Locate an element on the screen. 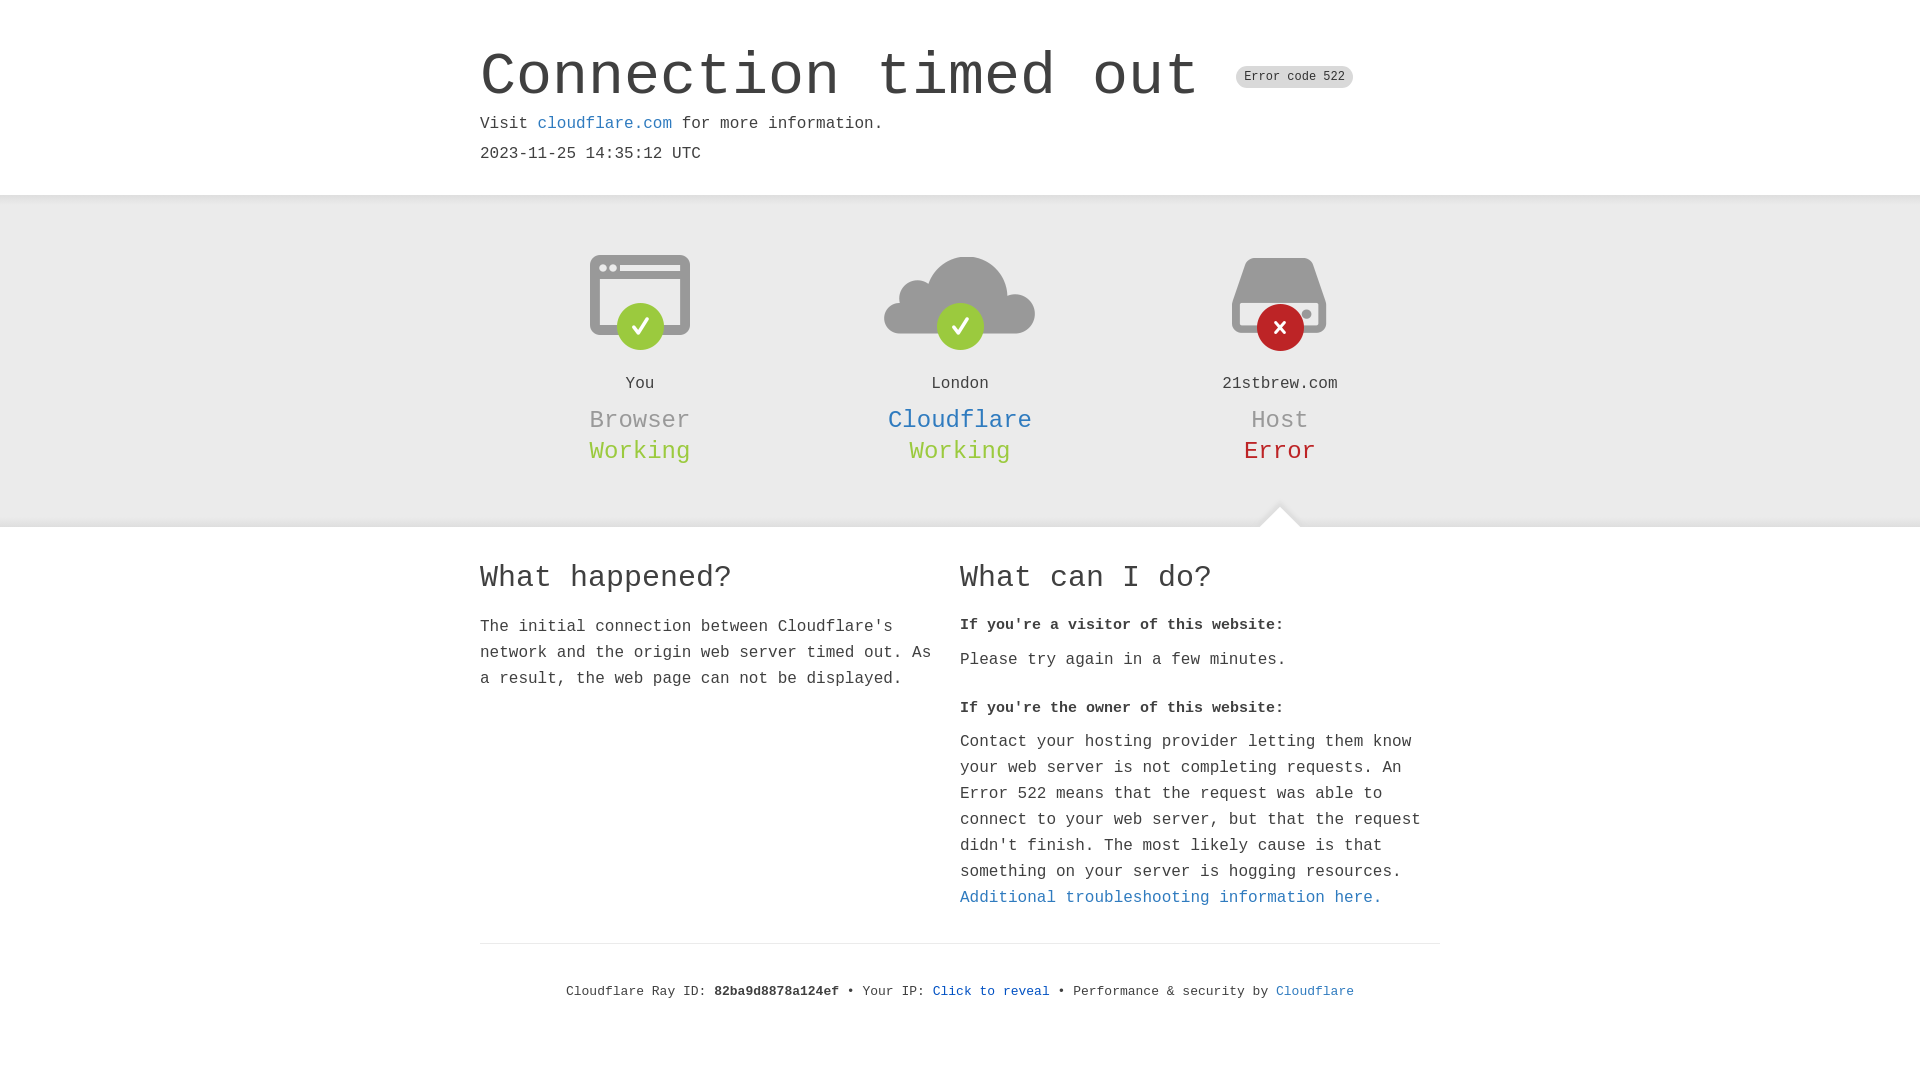  Cloudflare is located at coordinates (960, 420).